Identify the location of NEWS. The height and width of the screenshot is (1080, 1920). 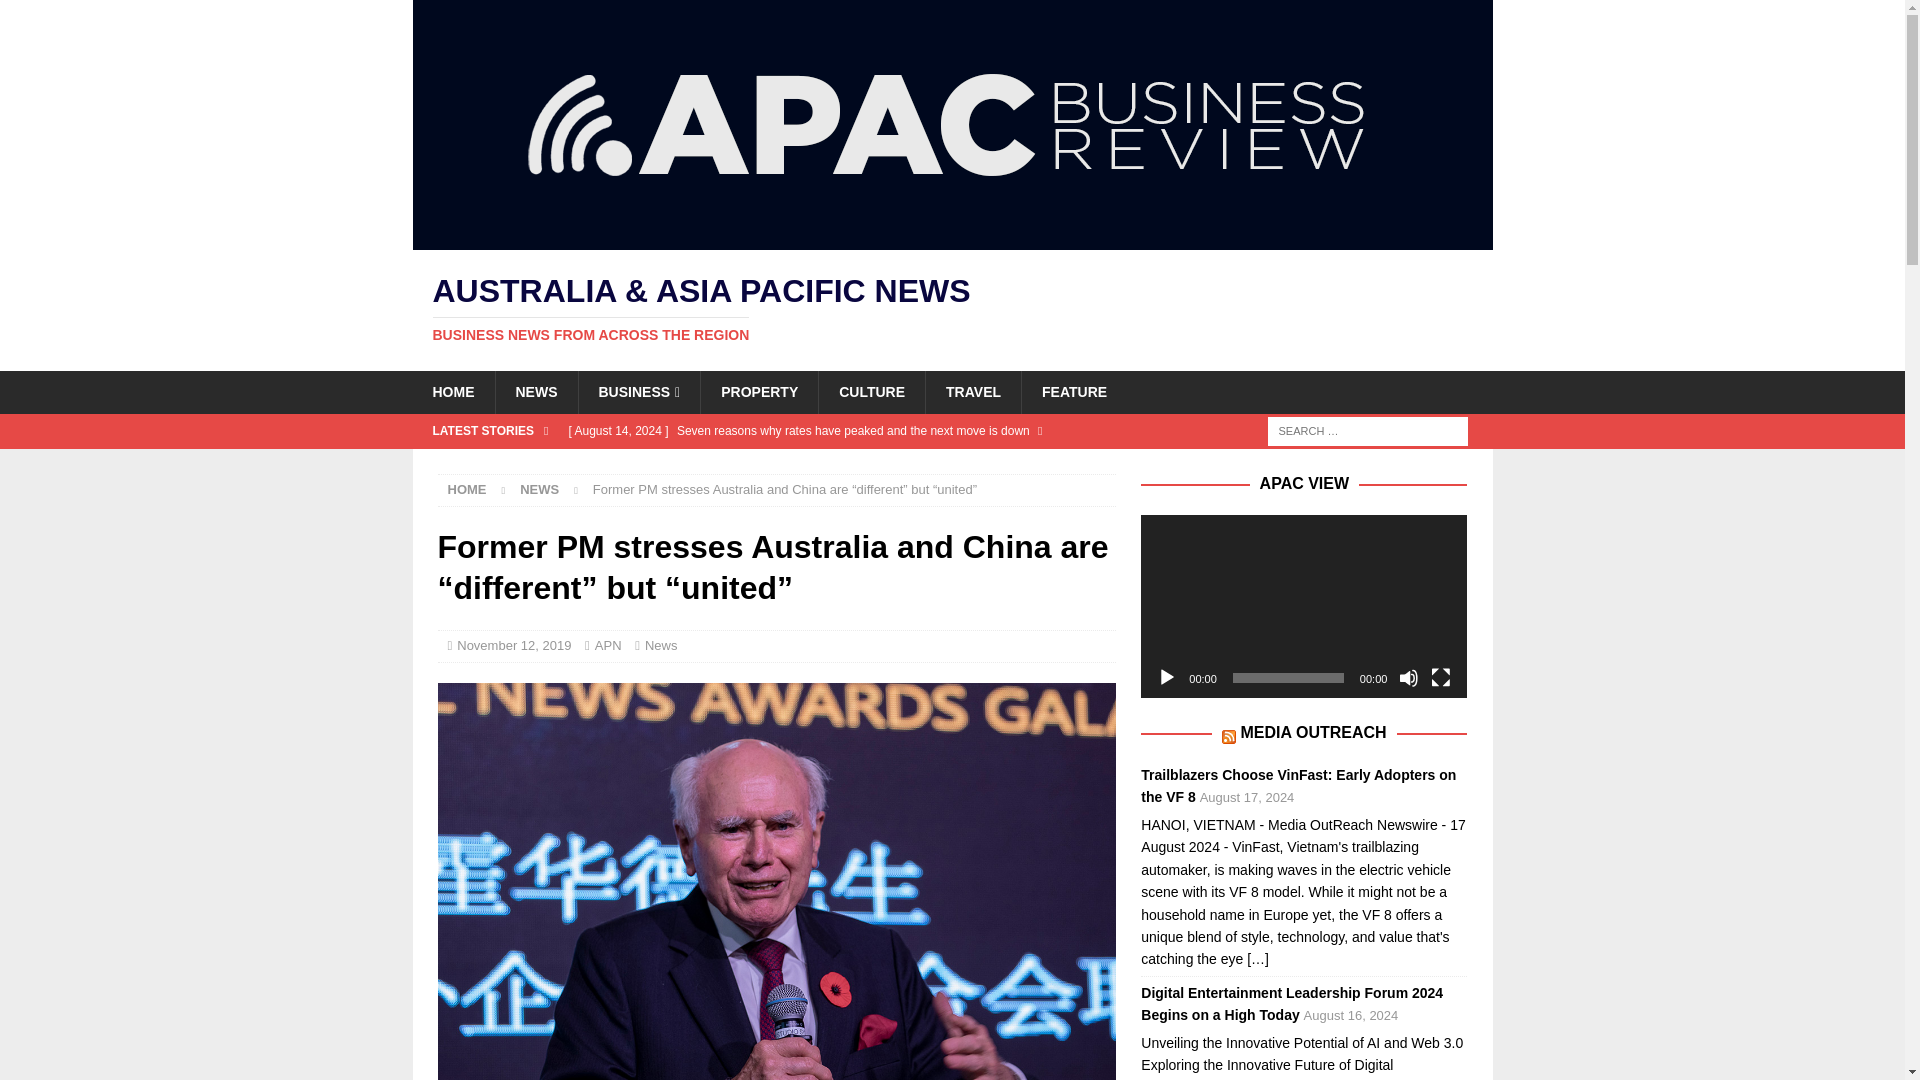
(535, 392).